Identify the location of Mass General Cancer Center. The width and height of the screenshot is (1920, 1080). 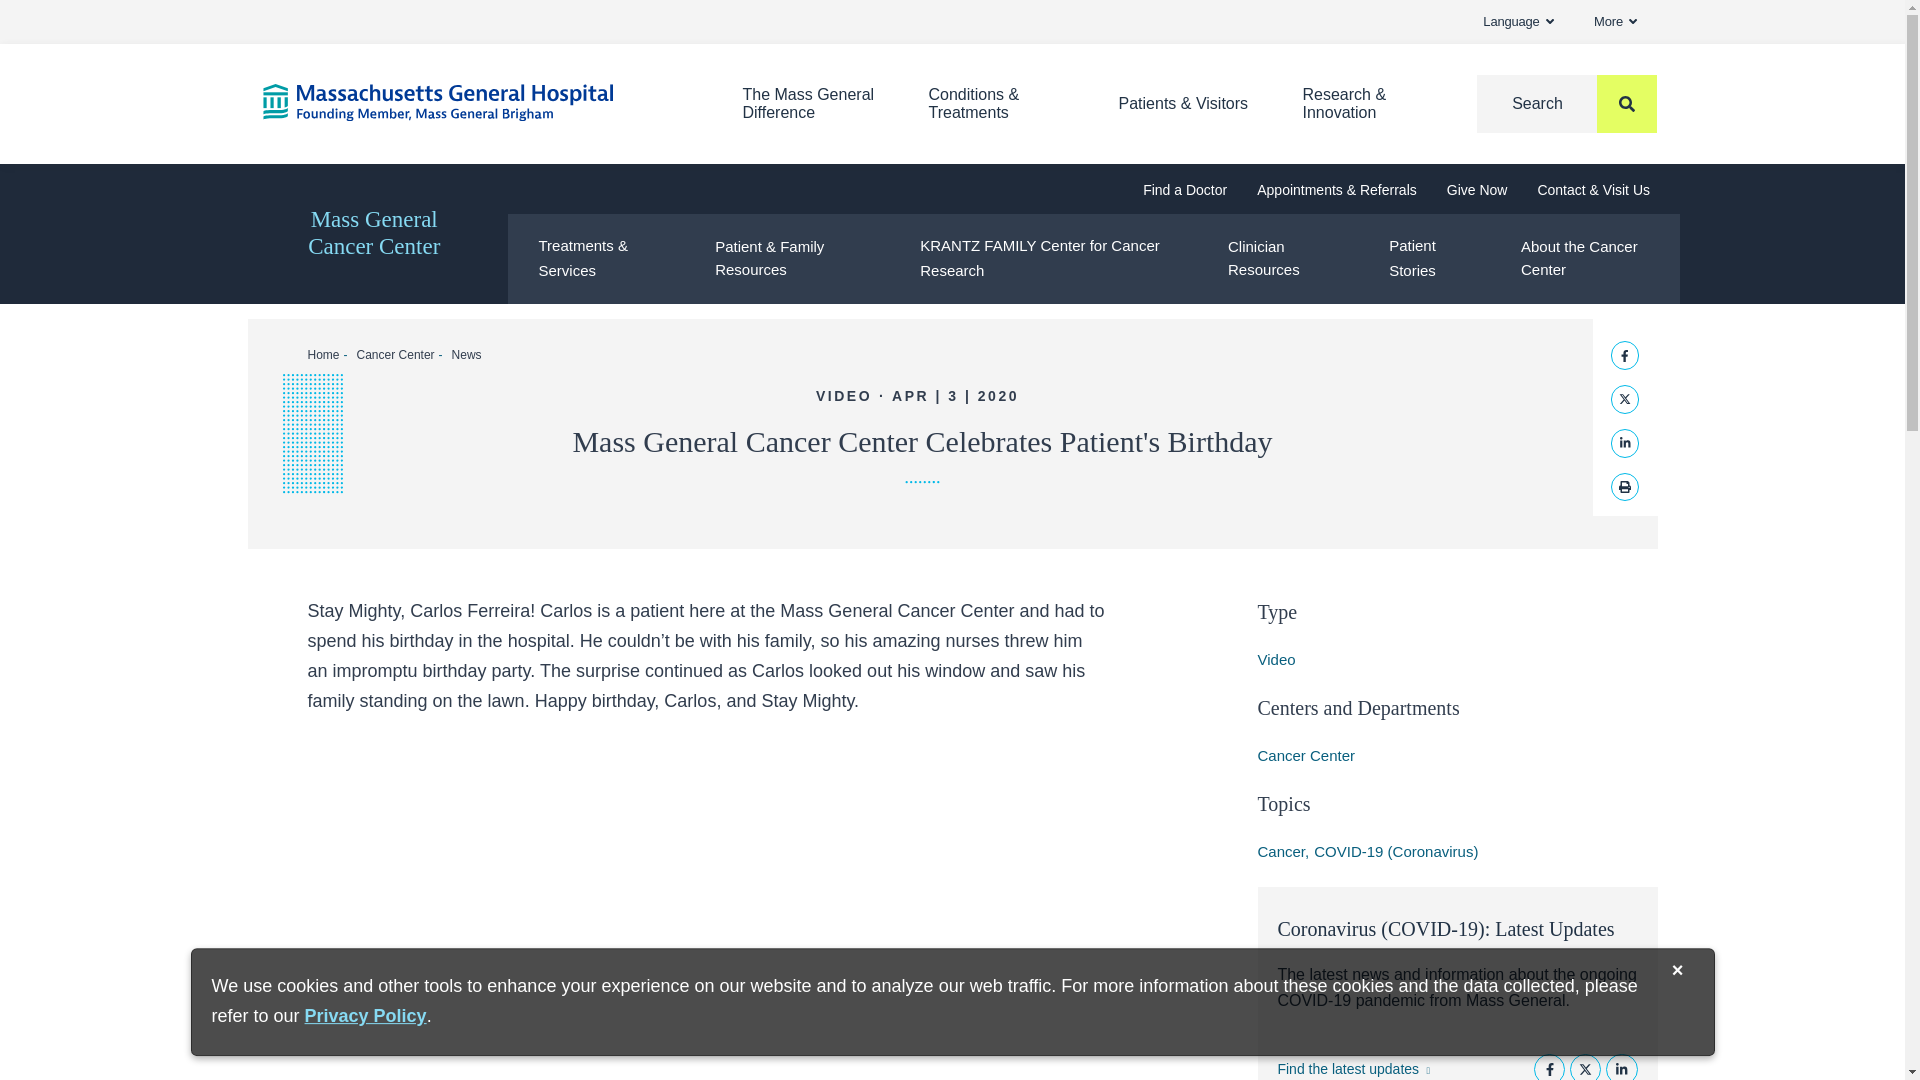
(373, 234).